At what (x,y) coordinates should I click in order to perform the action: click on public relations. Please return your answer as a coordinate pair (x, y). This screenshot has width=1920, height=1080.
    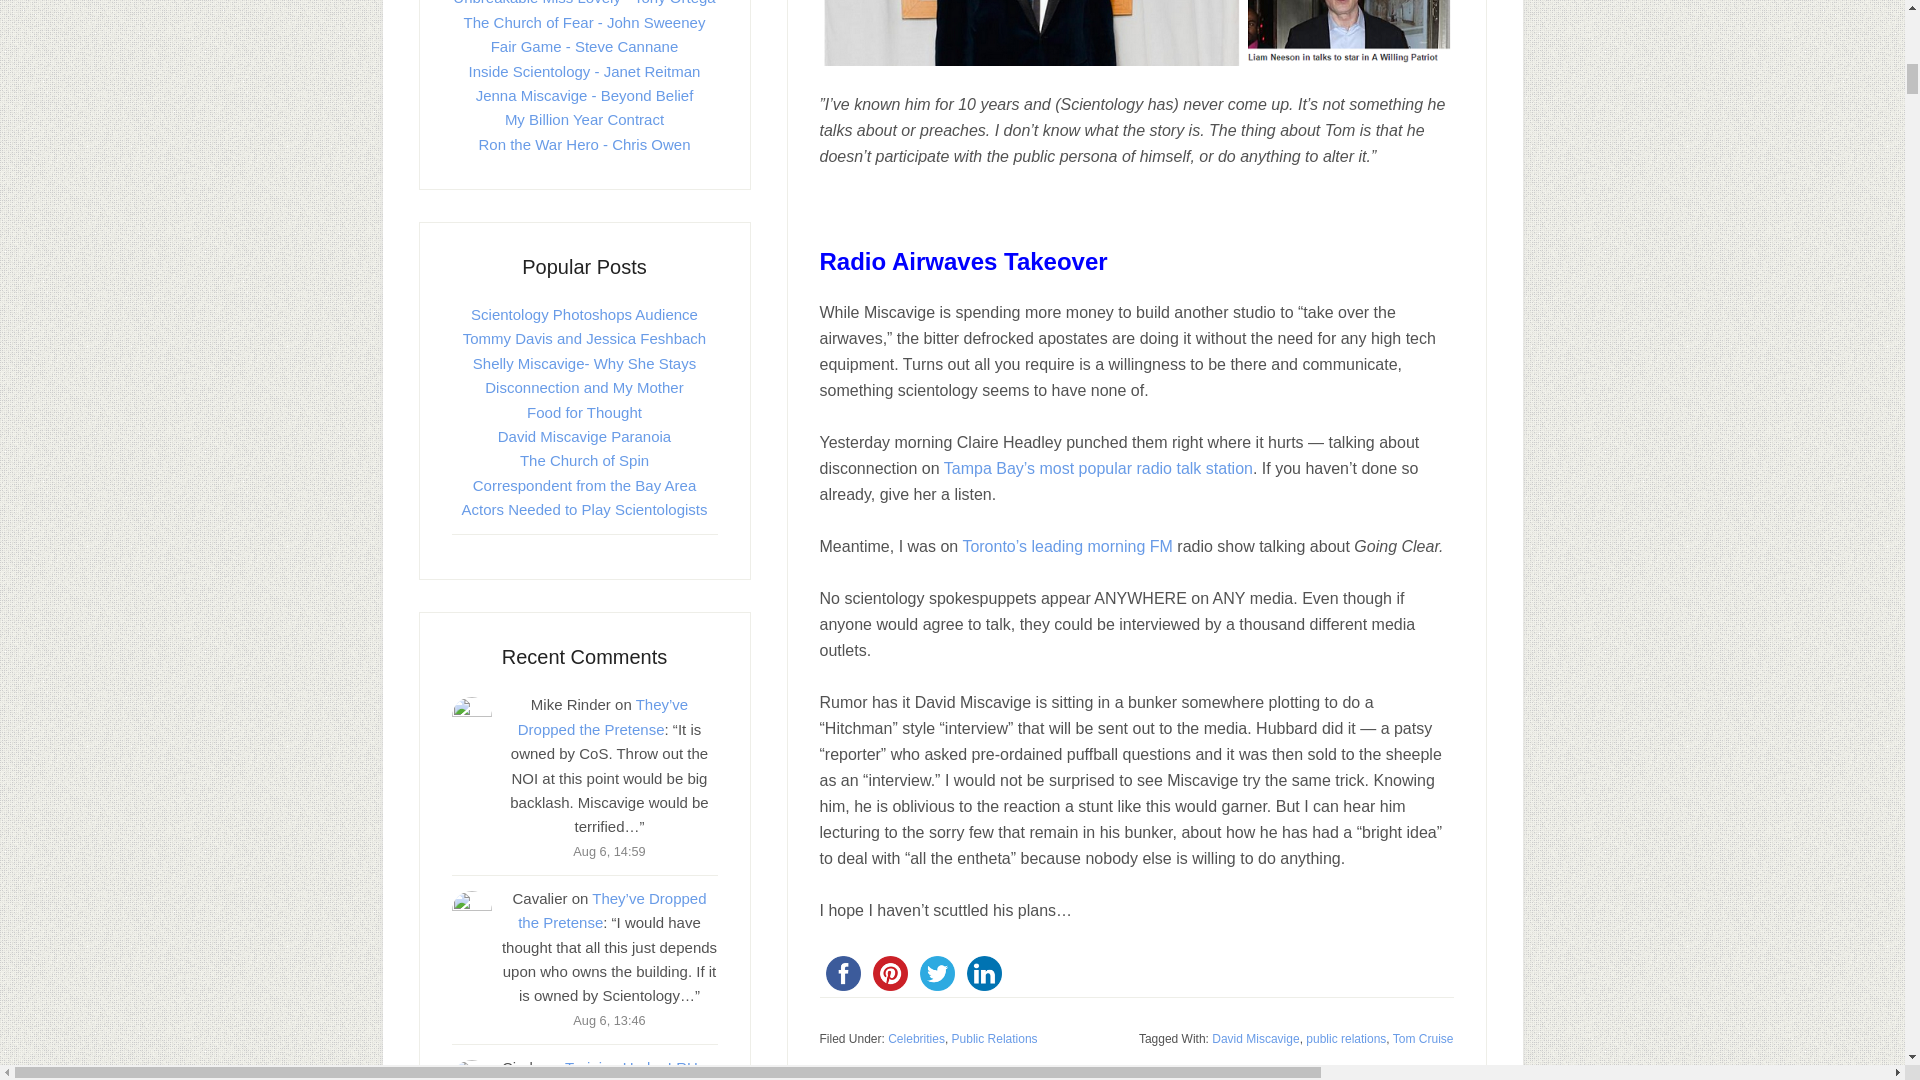
    Looking at the image, I should click on (1346, 1039).